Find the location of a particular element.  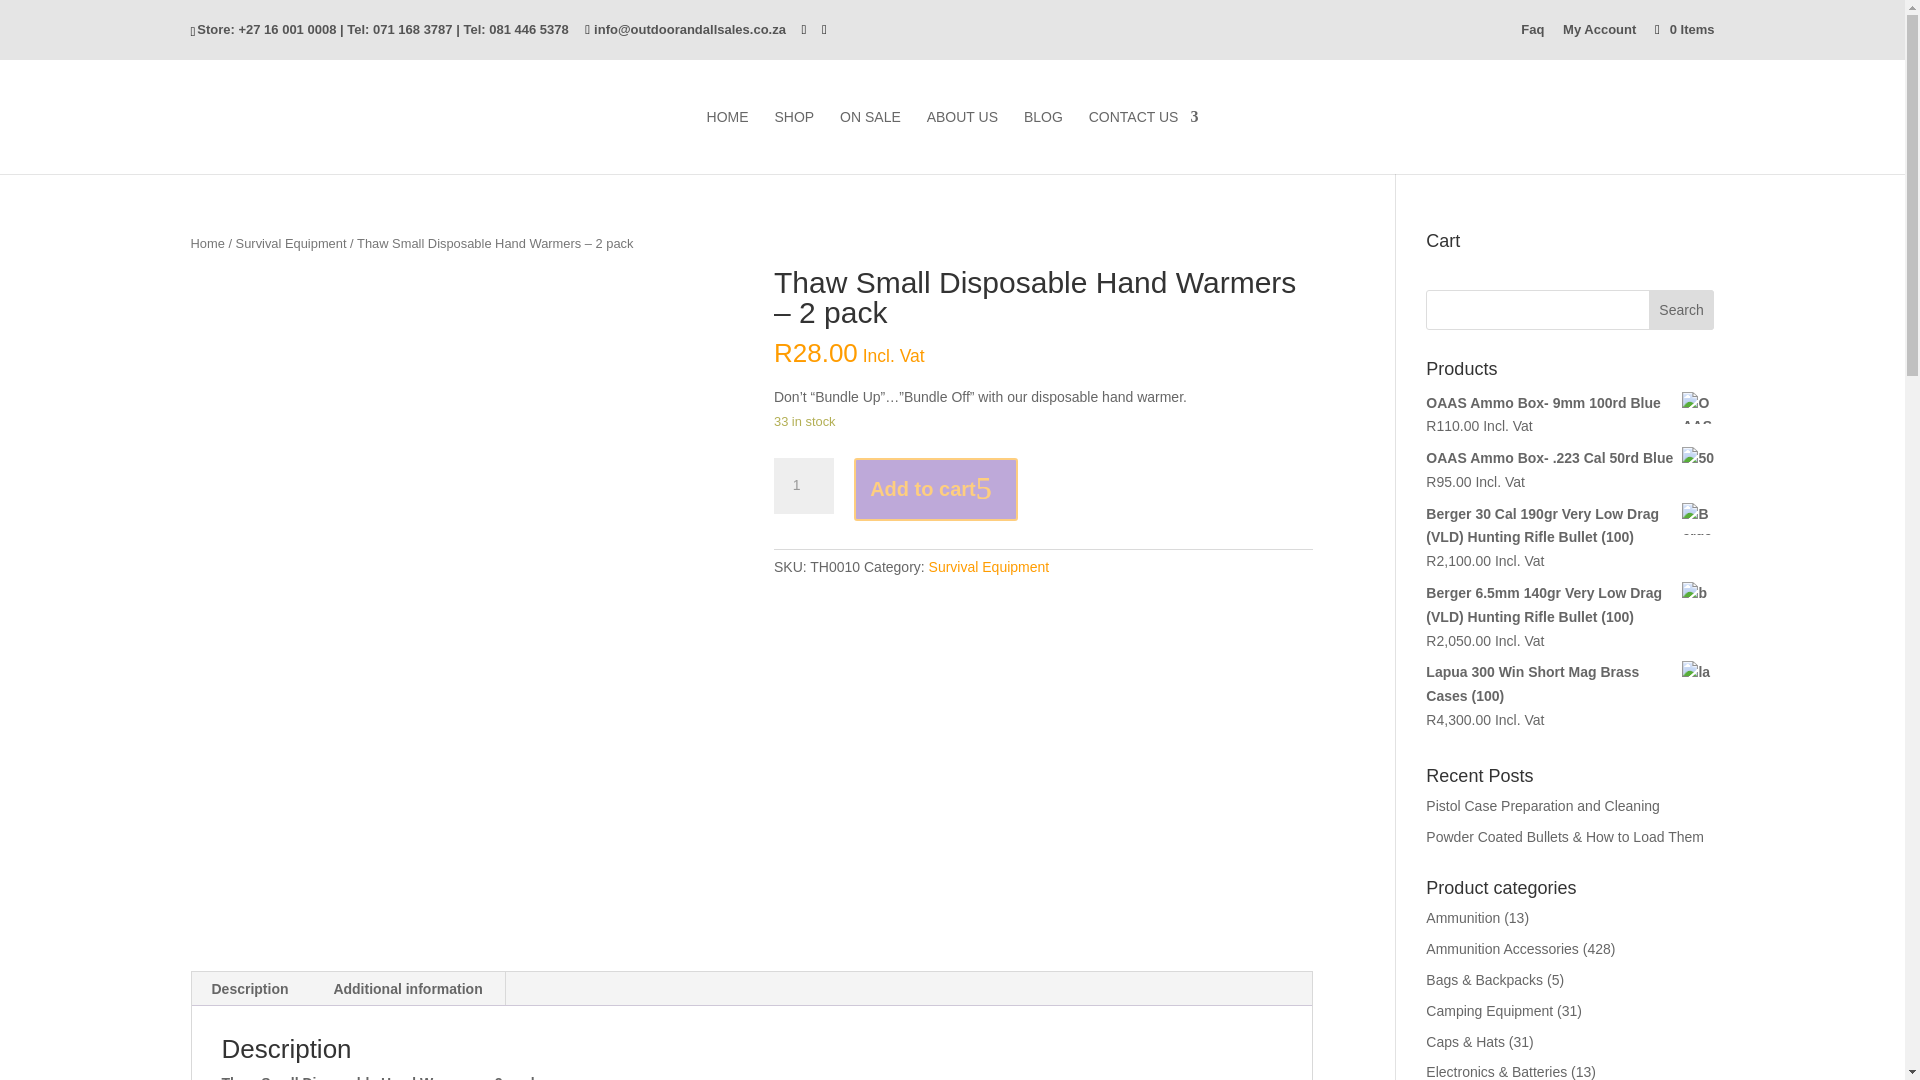

CONTACT US is located at coordinates (1143, 142).